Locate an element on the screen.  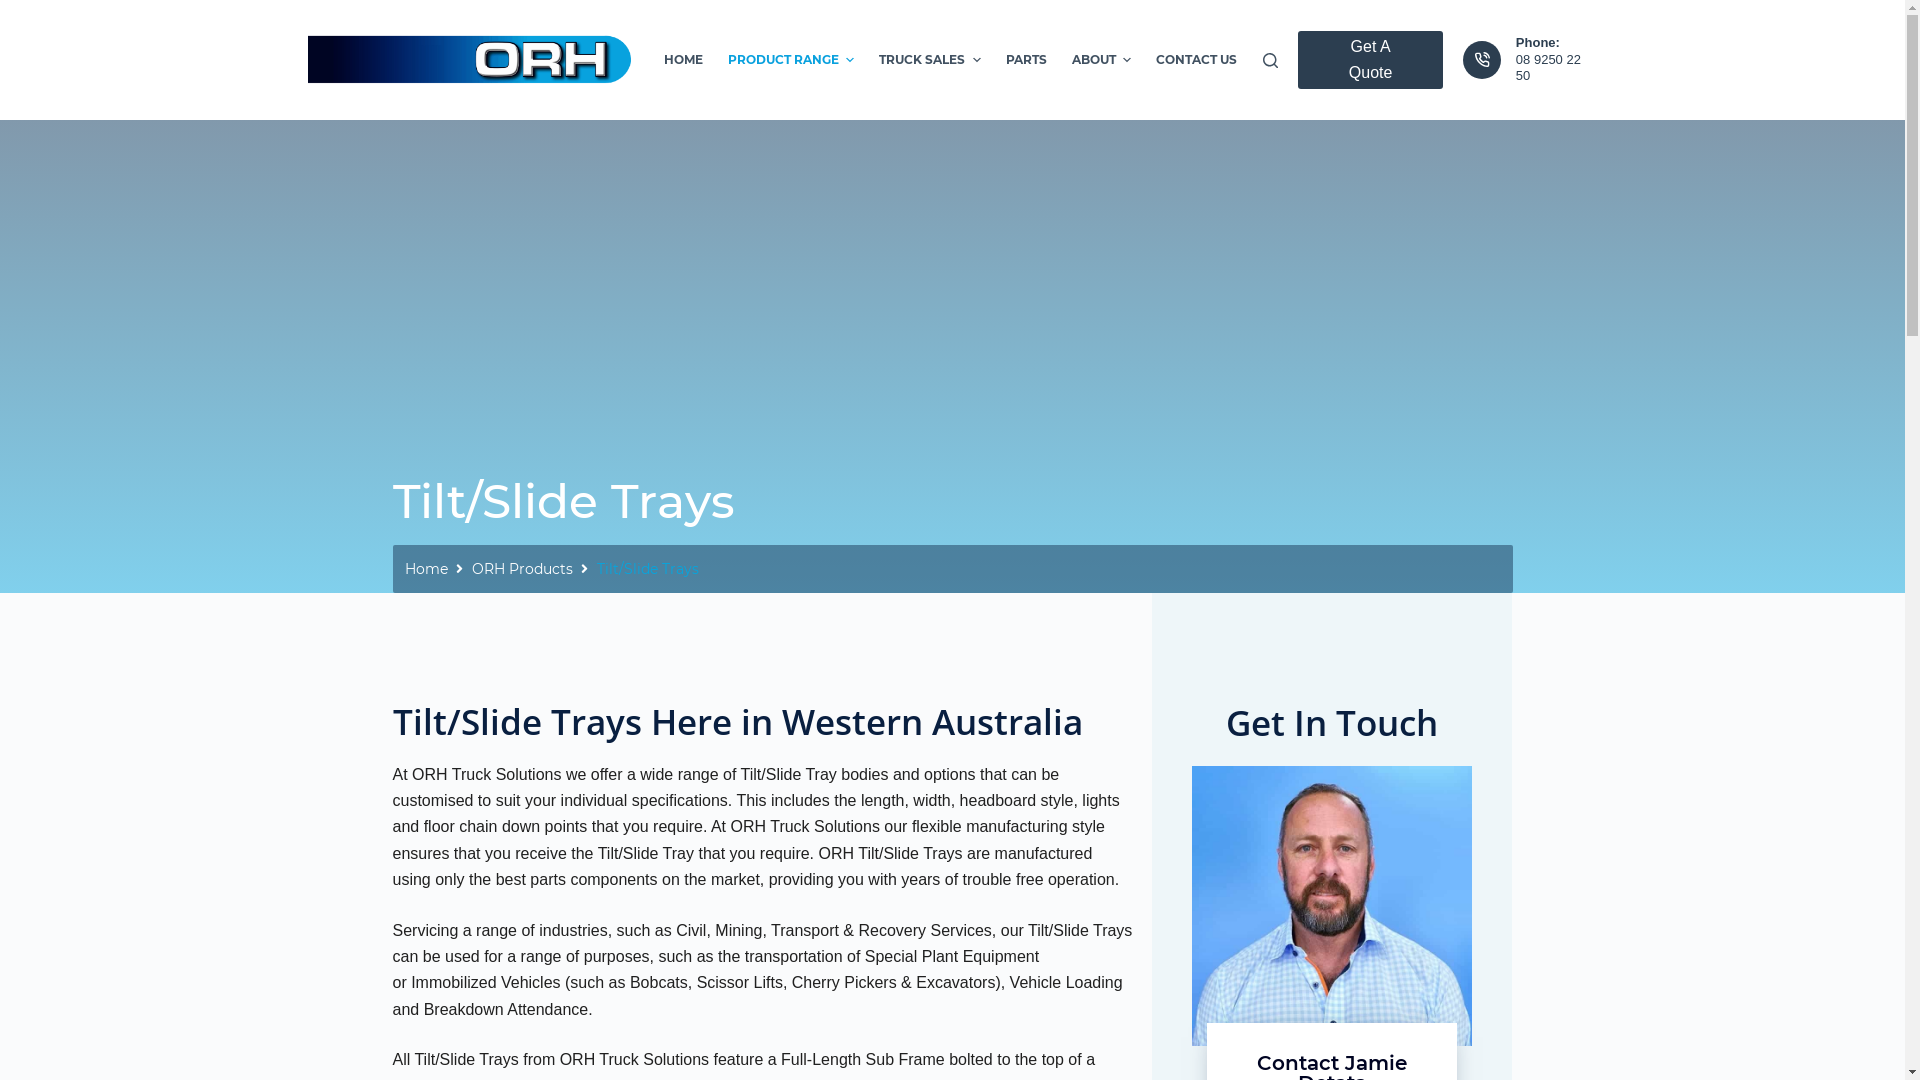
PARTS is located at coordinates (1026, 60).